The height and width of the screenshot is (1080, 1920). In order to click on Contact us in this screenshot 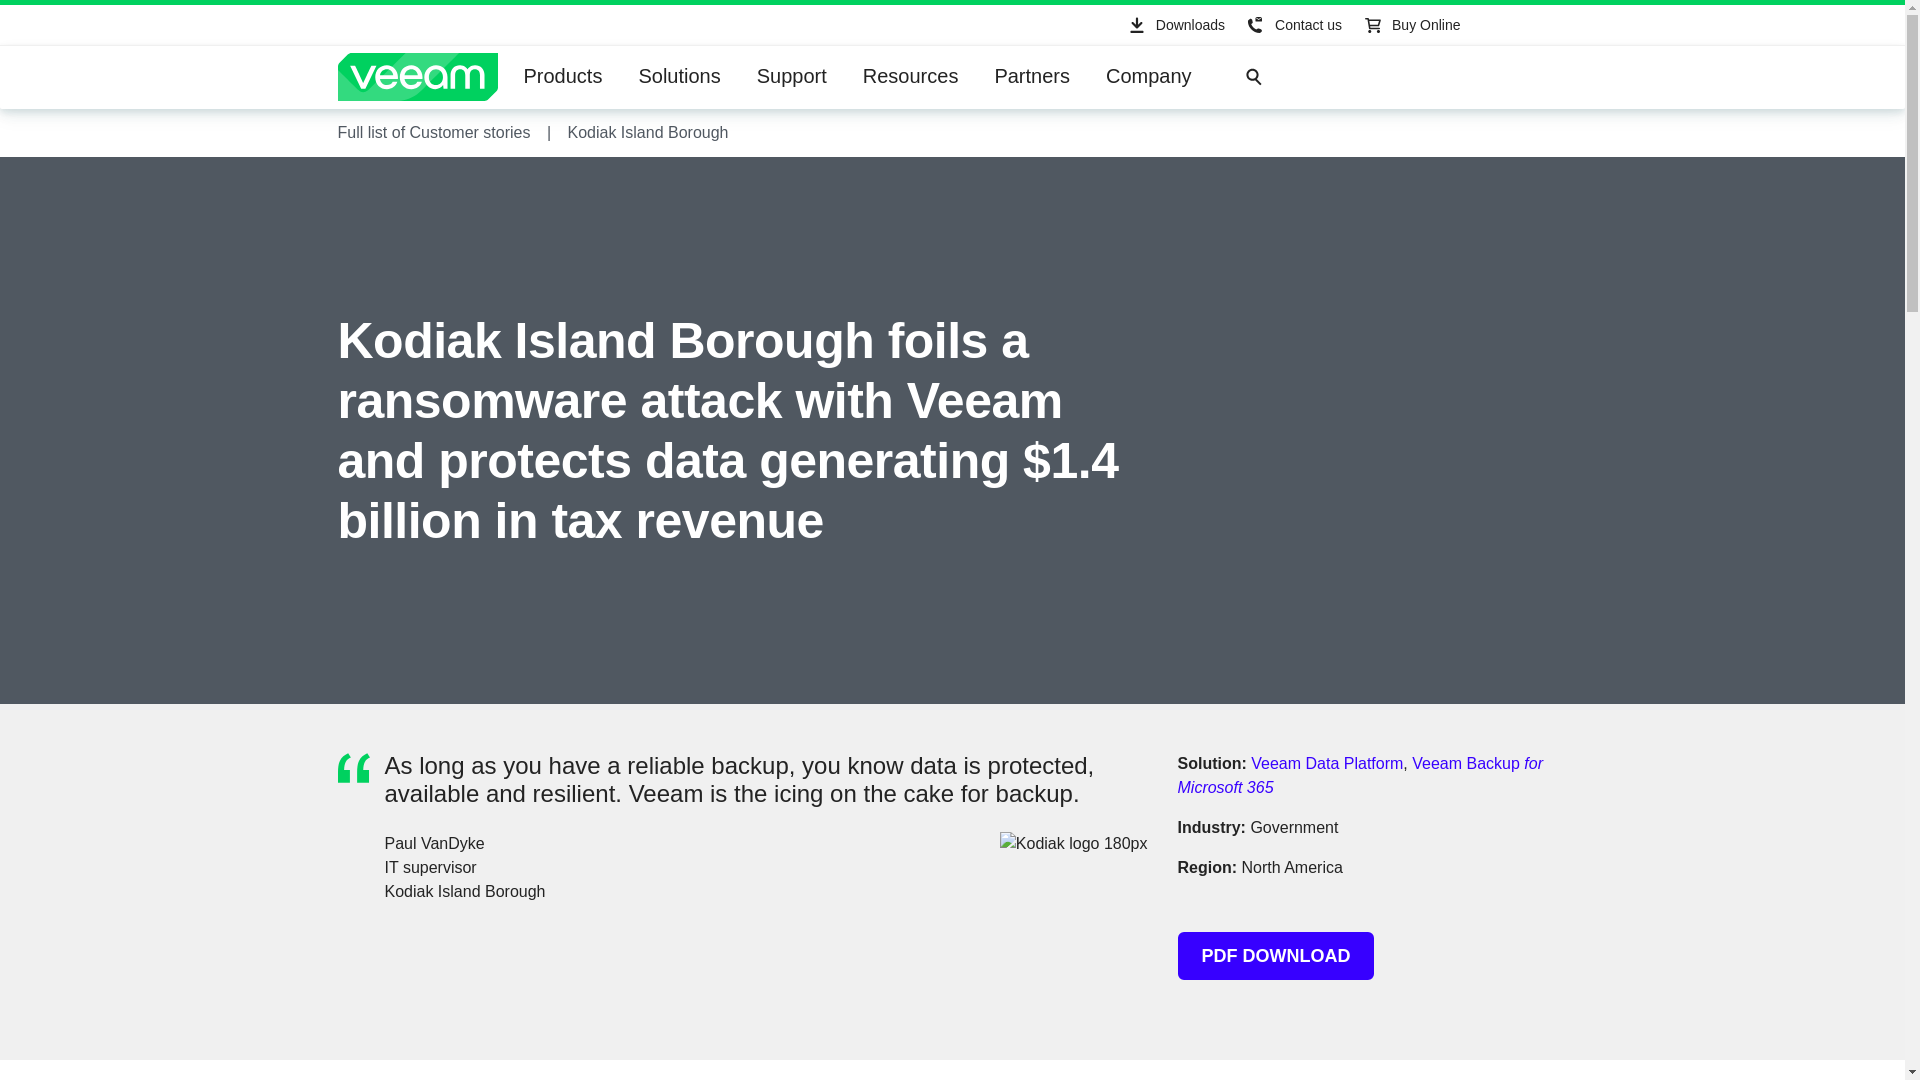, I will do `click(1292, 25)`.